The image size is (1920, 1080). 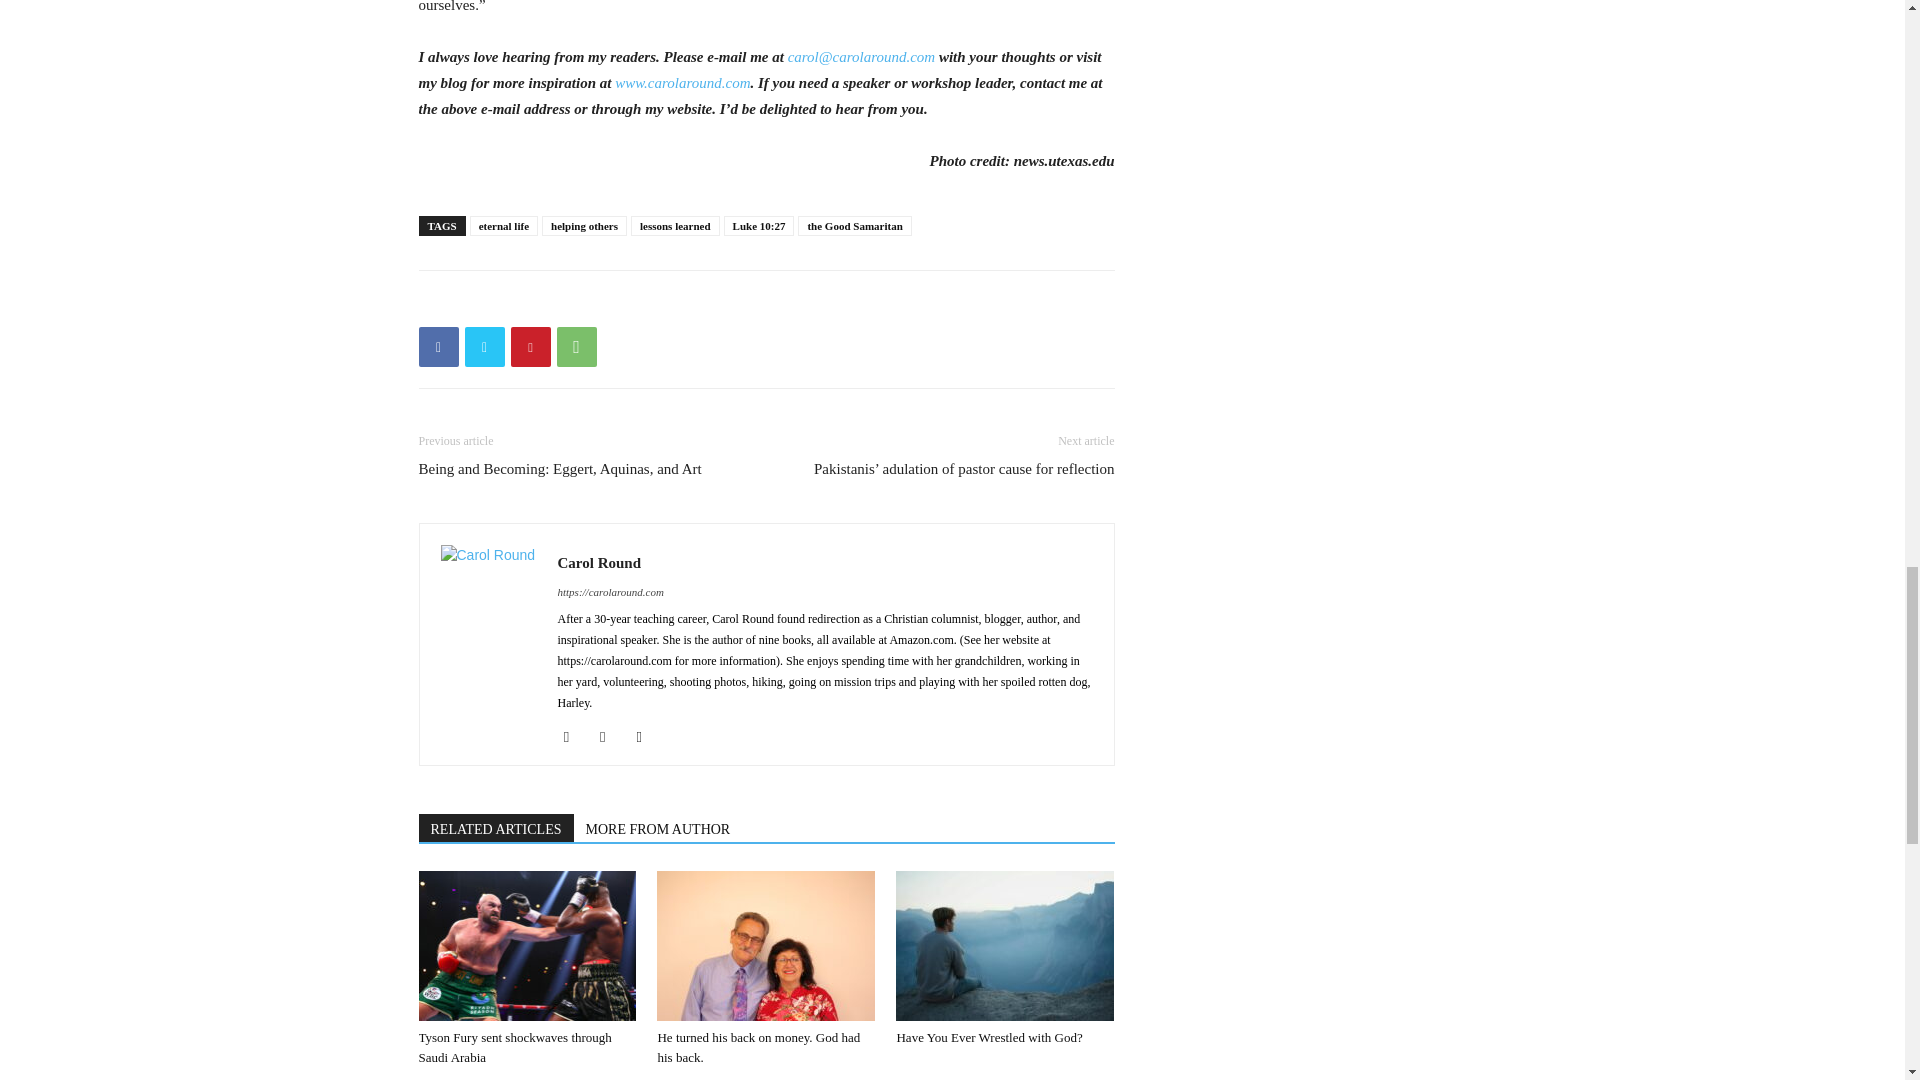 I want to click on lessons learned, so click(x=676, y=226).